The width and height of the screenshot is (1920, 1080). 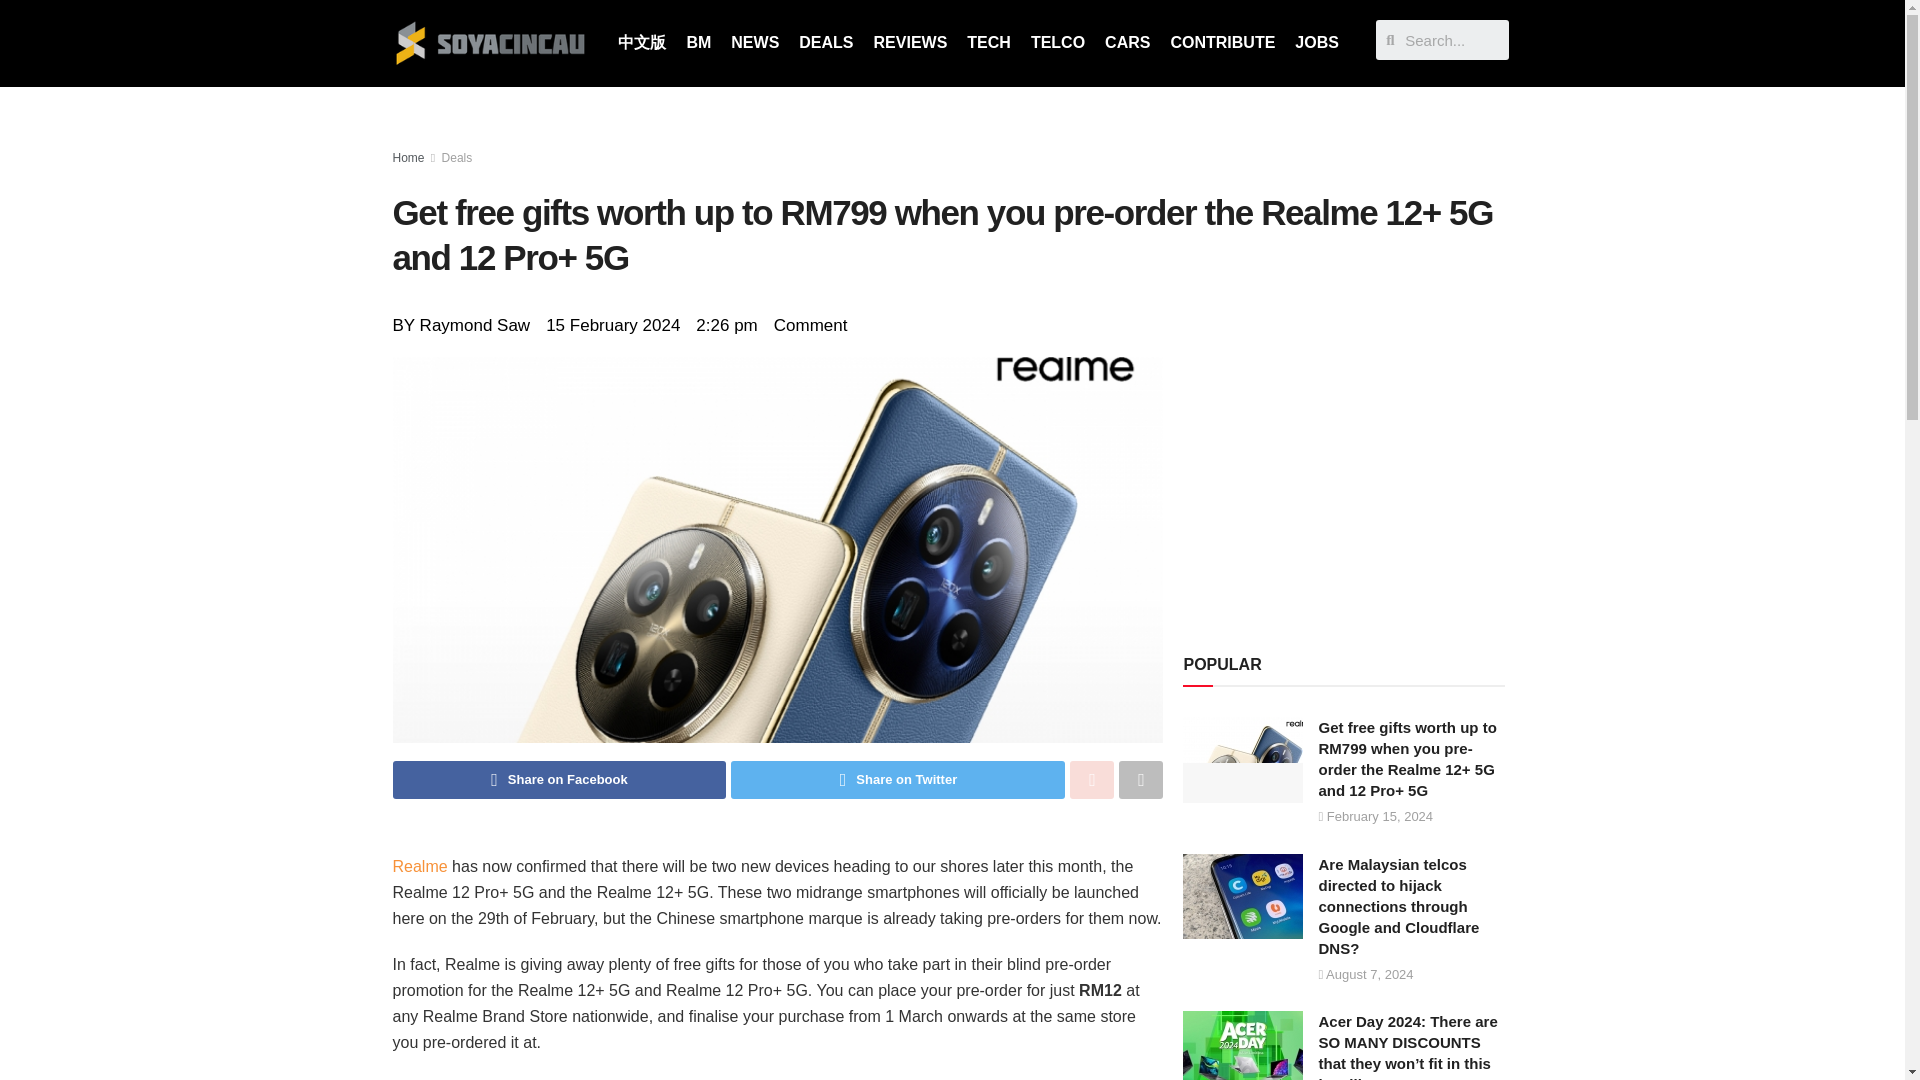 What do you see at coordinates (1222, 42) in the screenshot?
I see `CONTRIBUTE` at bounding box center [1222, 42].